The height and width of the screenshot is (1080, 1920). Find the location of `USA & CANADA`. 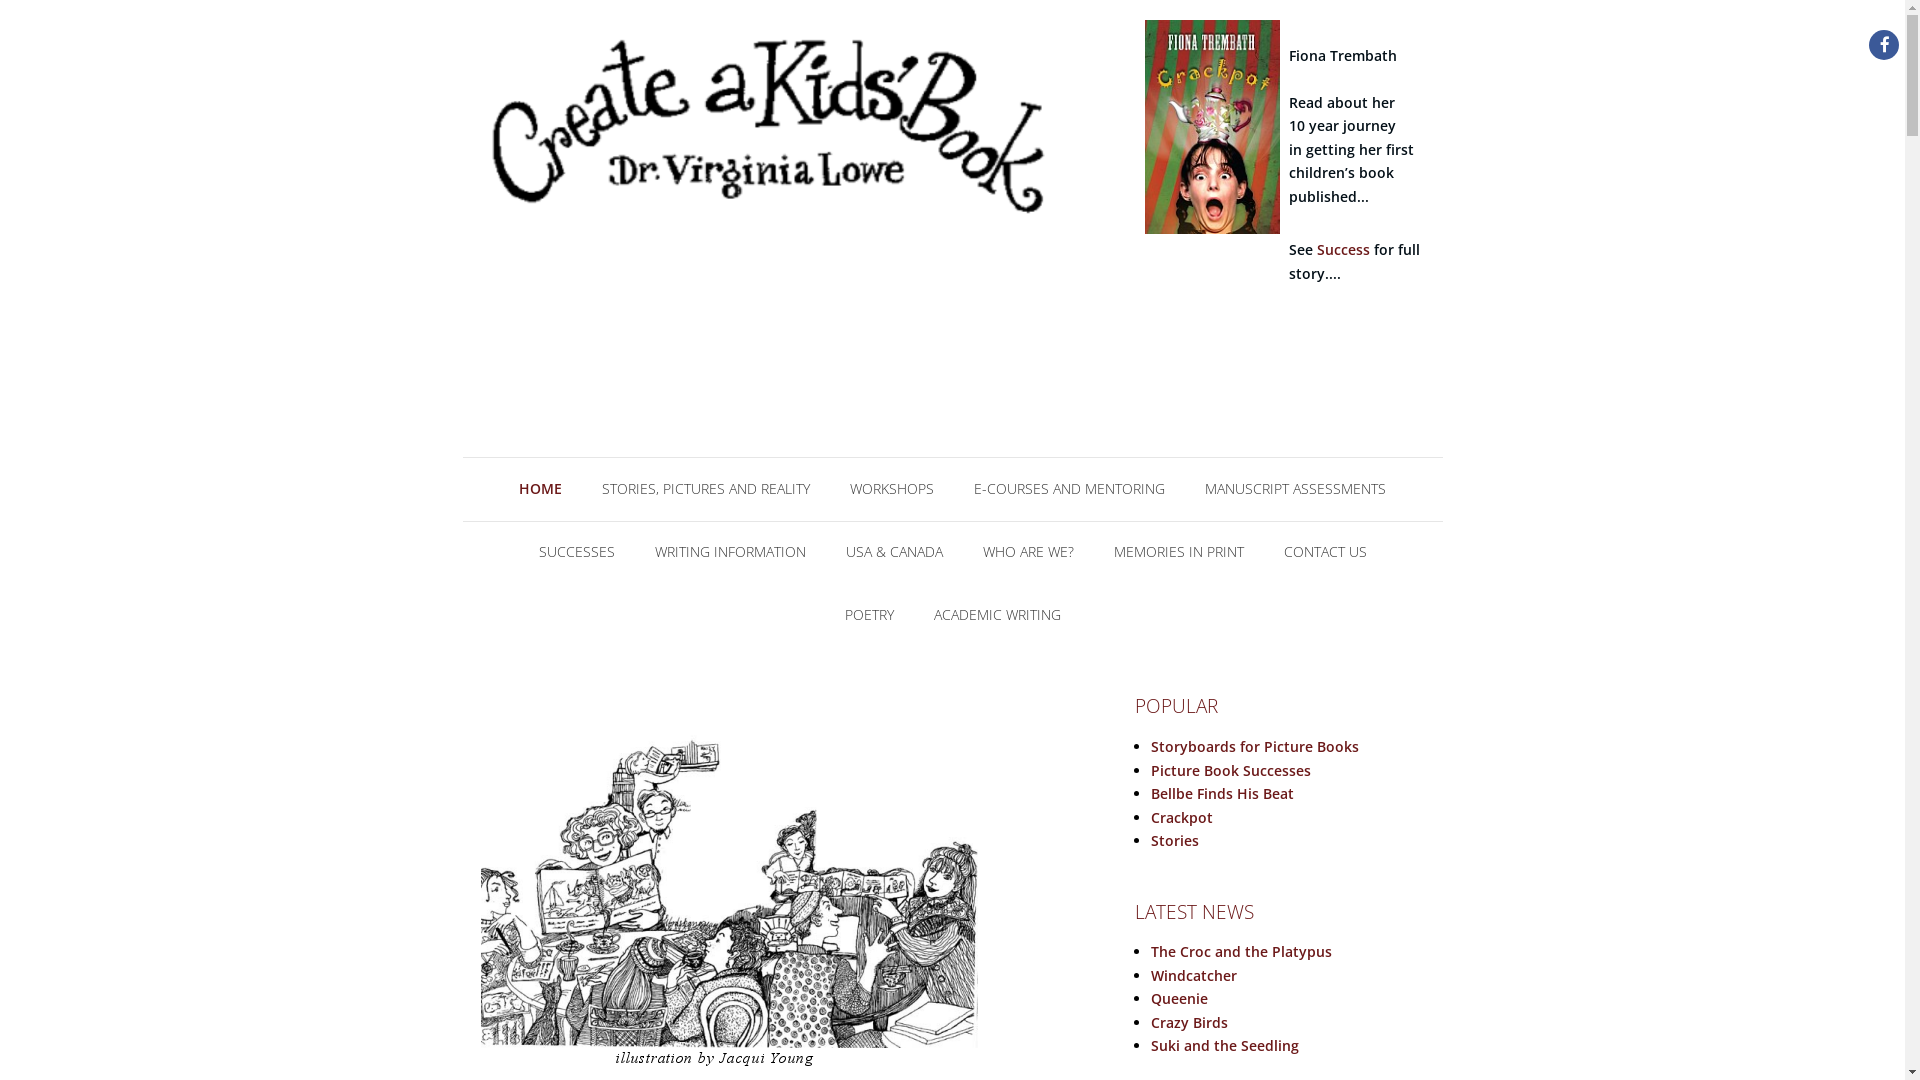

USA & CANADA is located at coordinates (894, 550).